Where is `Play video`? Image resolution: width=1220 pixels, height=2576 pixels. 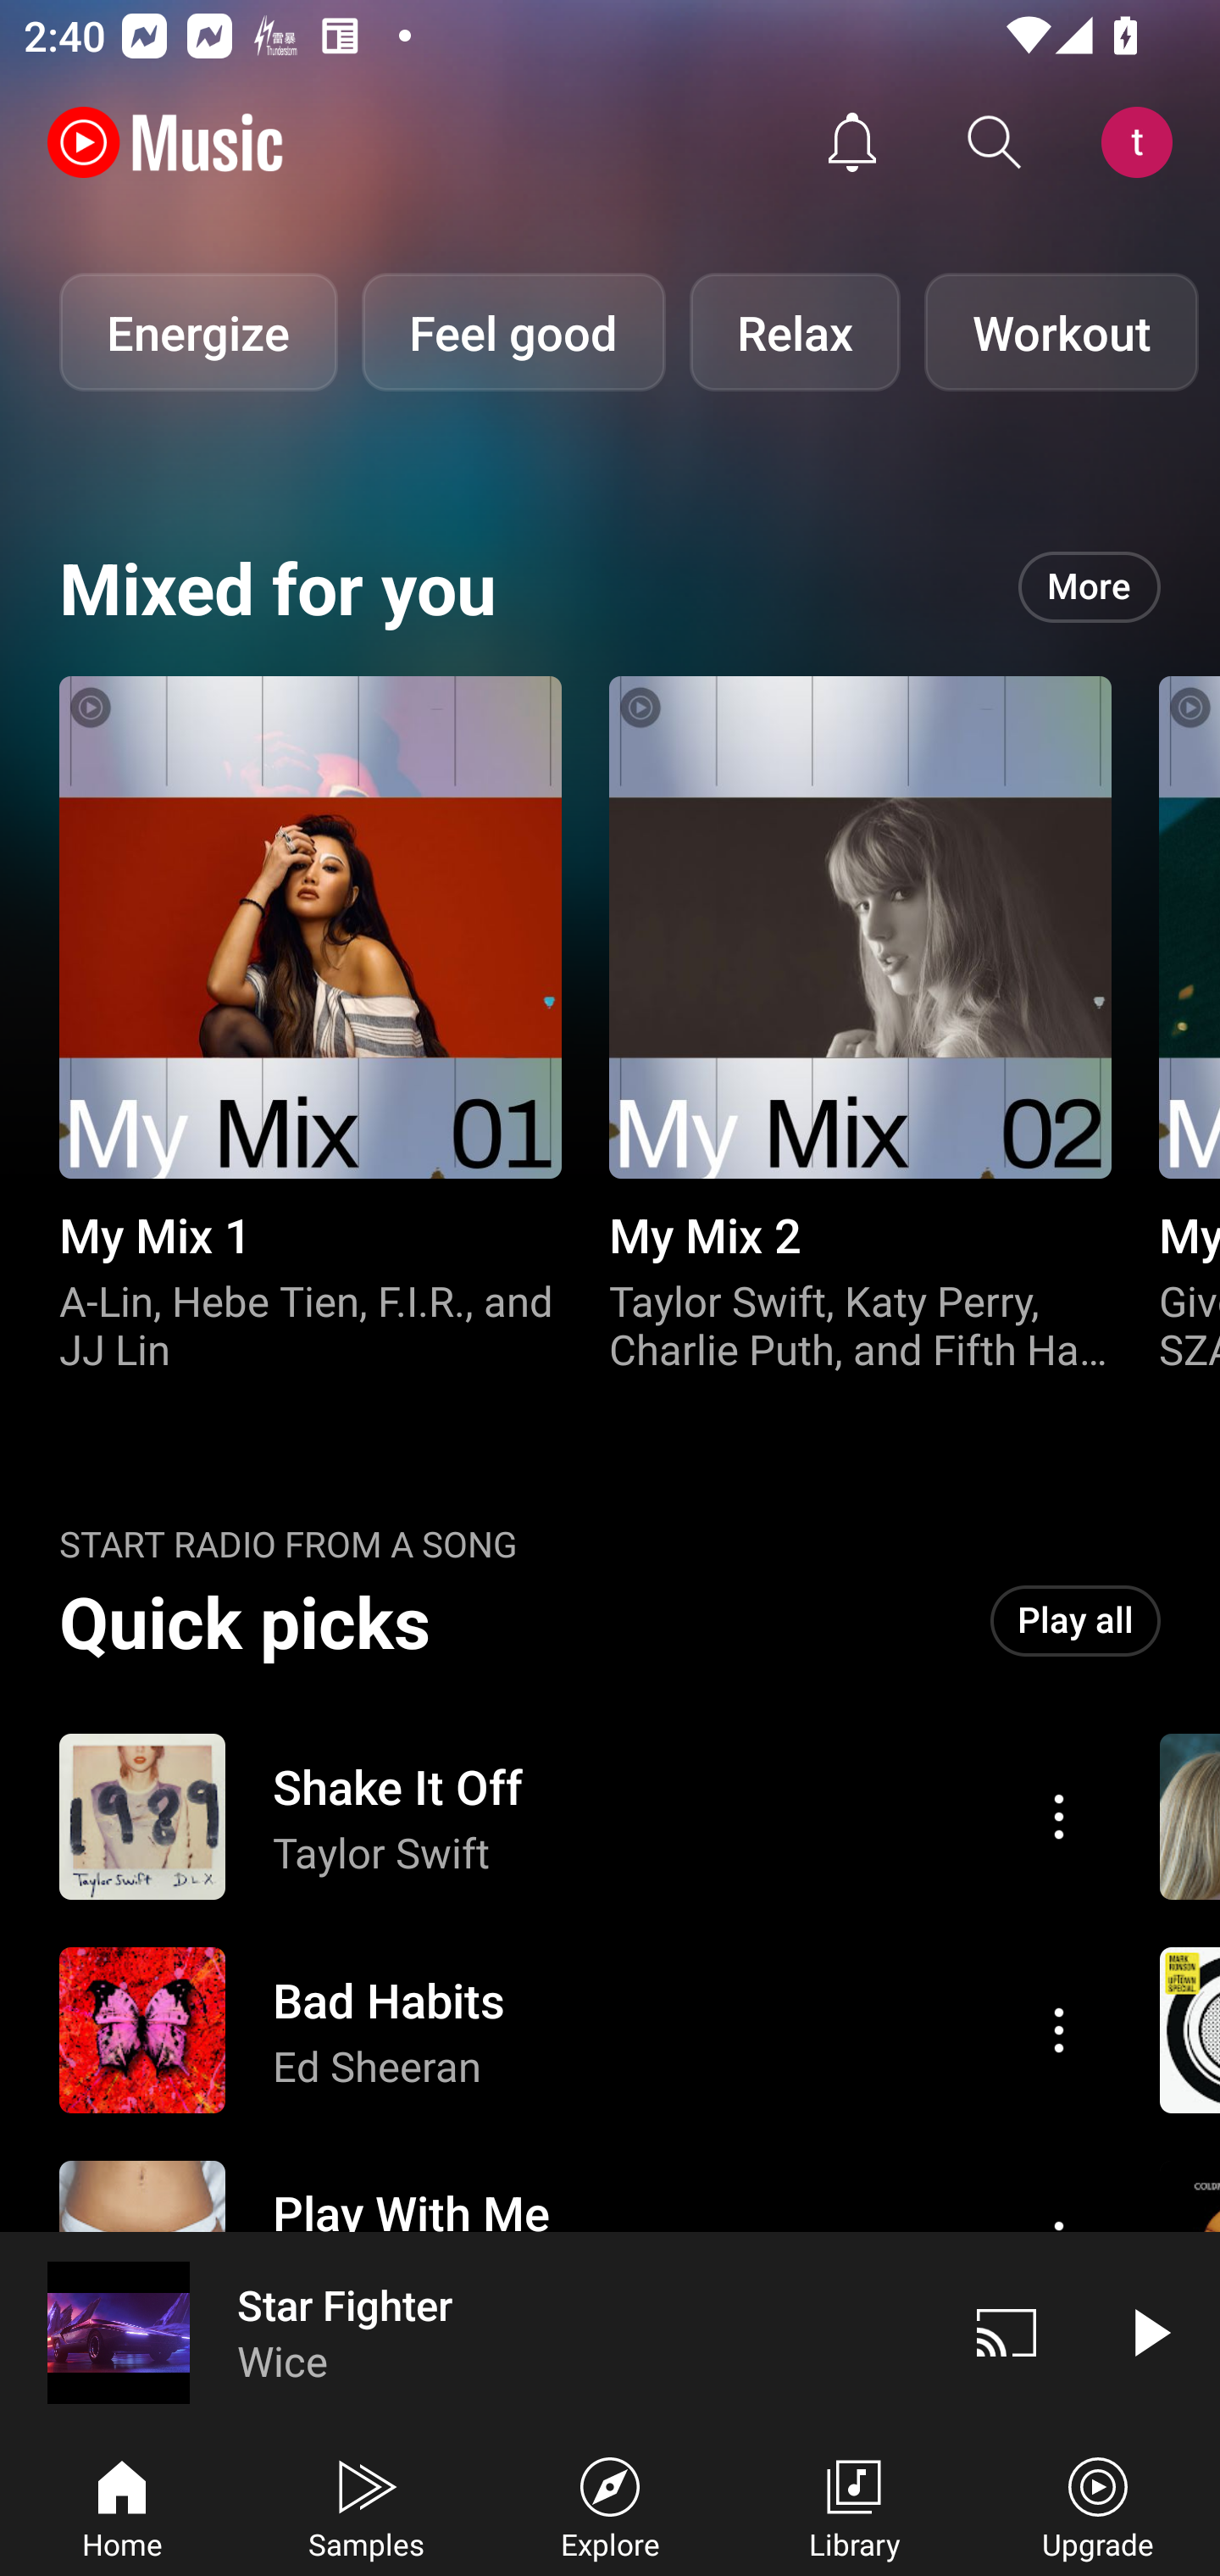 Play video is located at coordinates (1149, 2332).